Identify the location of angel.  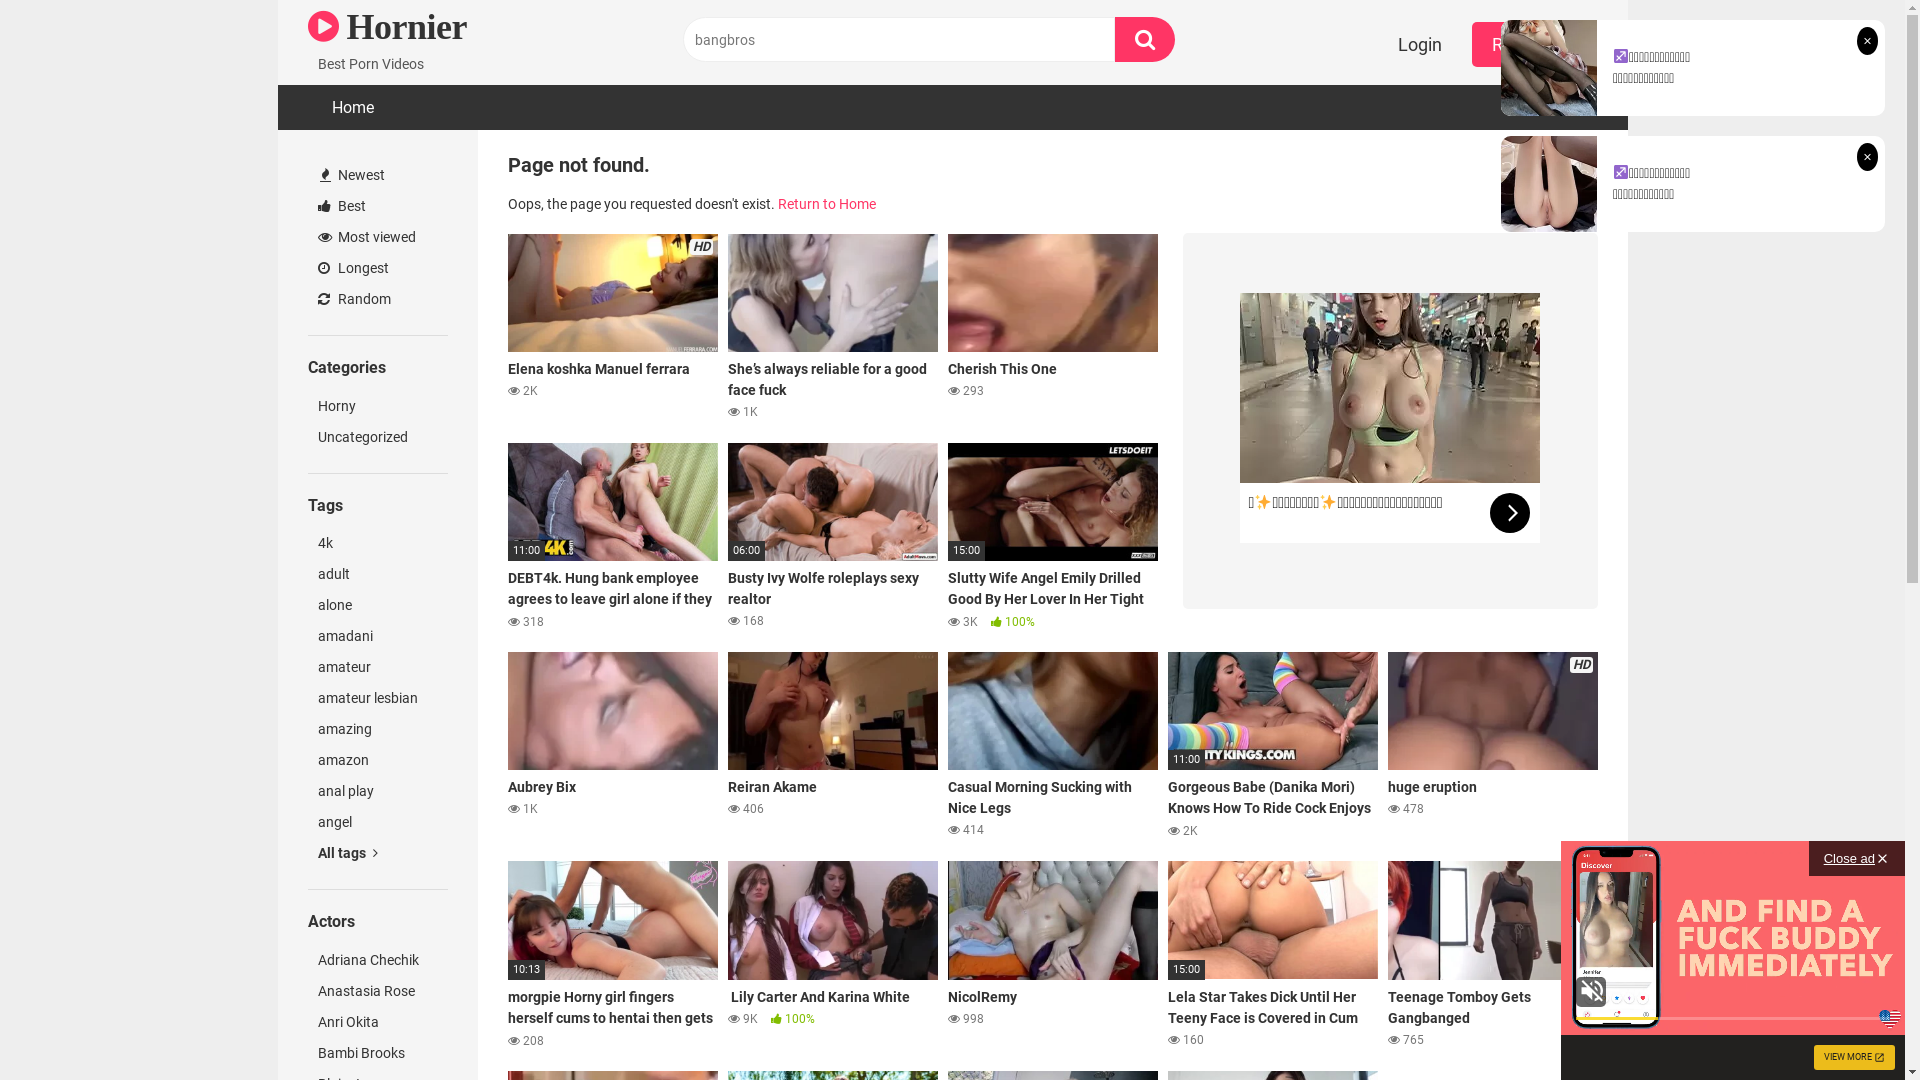
(378, 822).